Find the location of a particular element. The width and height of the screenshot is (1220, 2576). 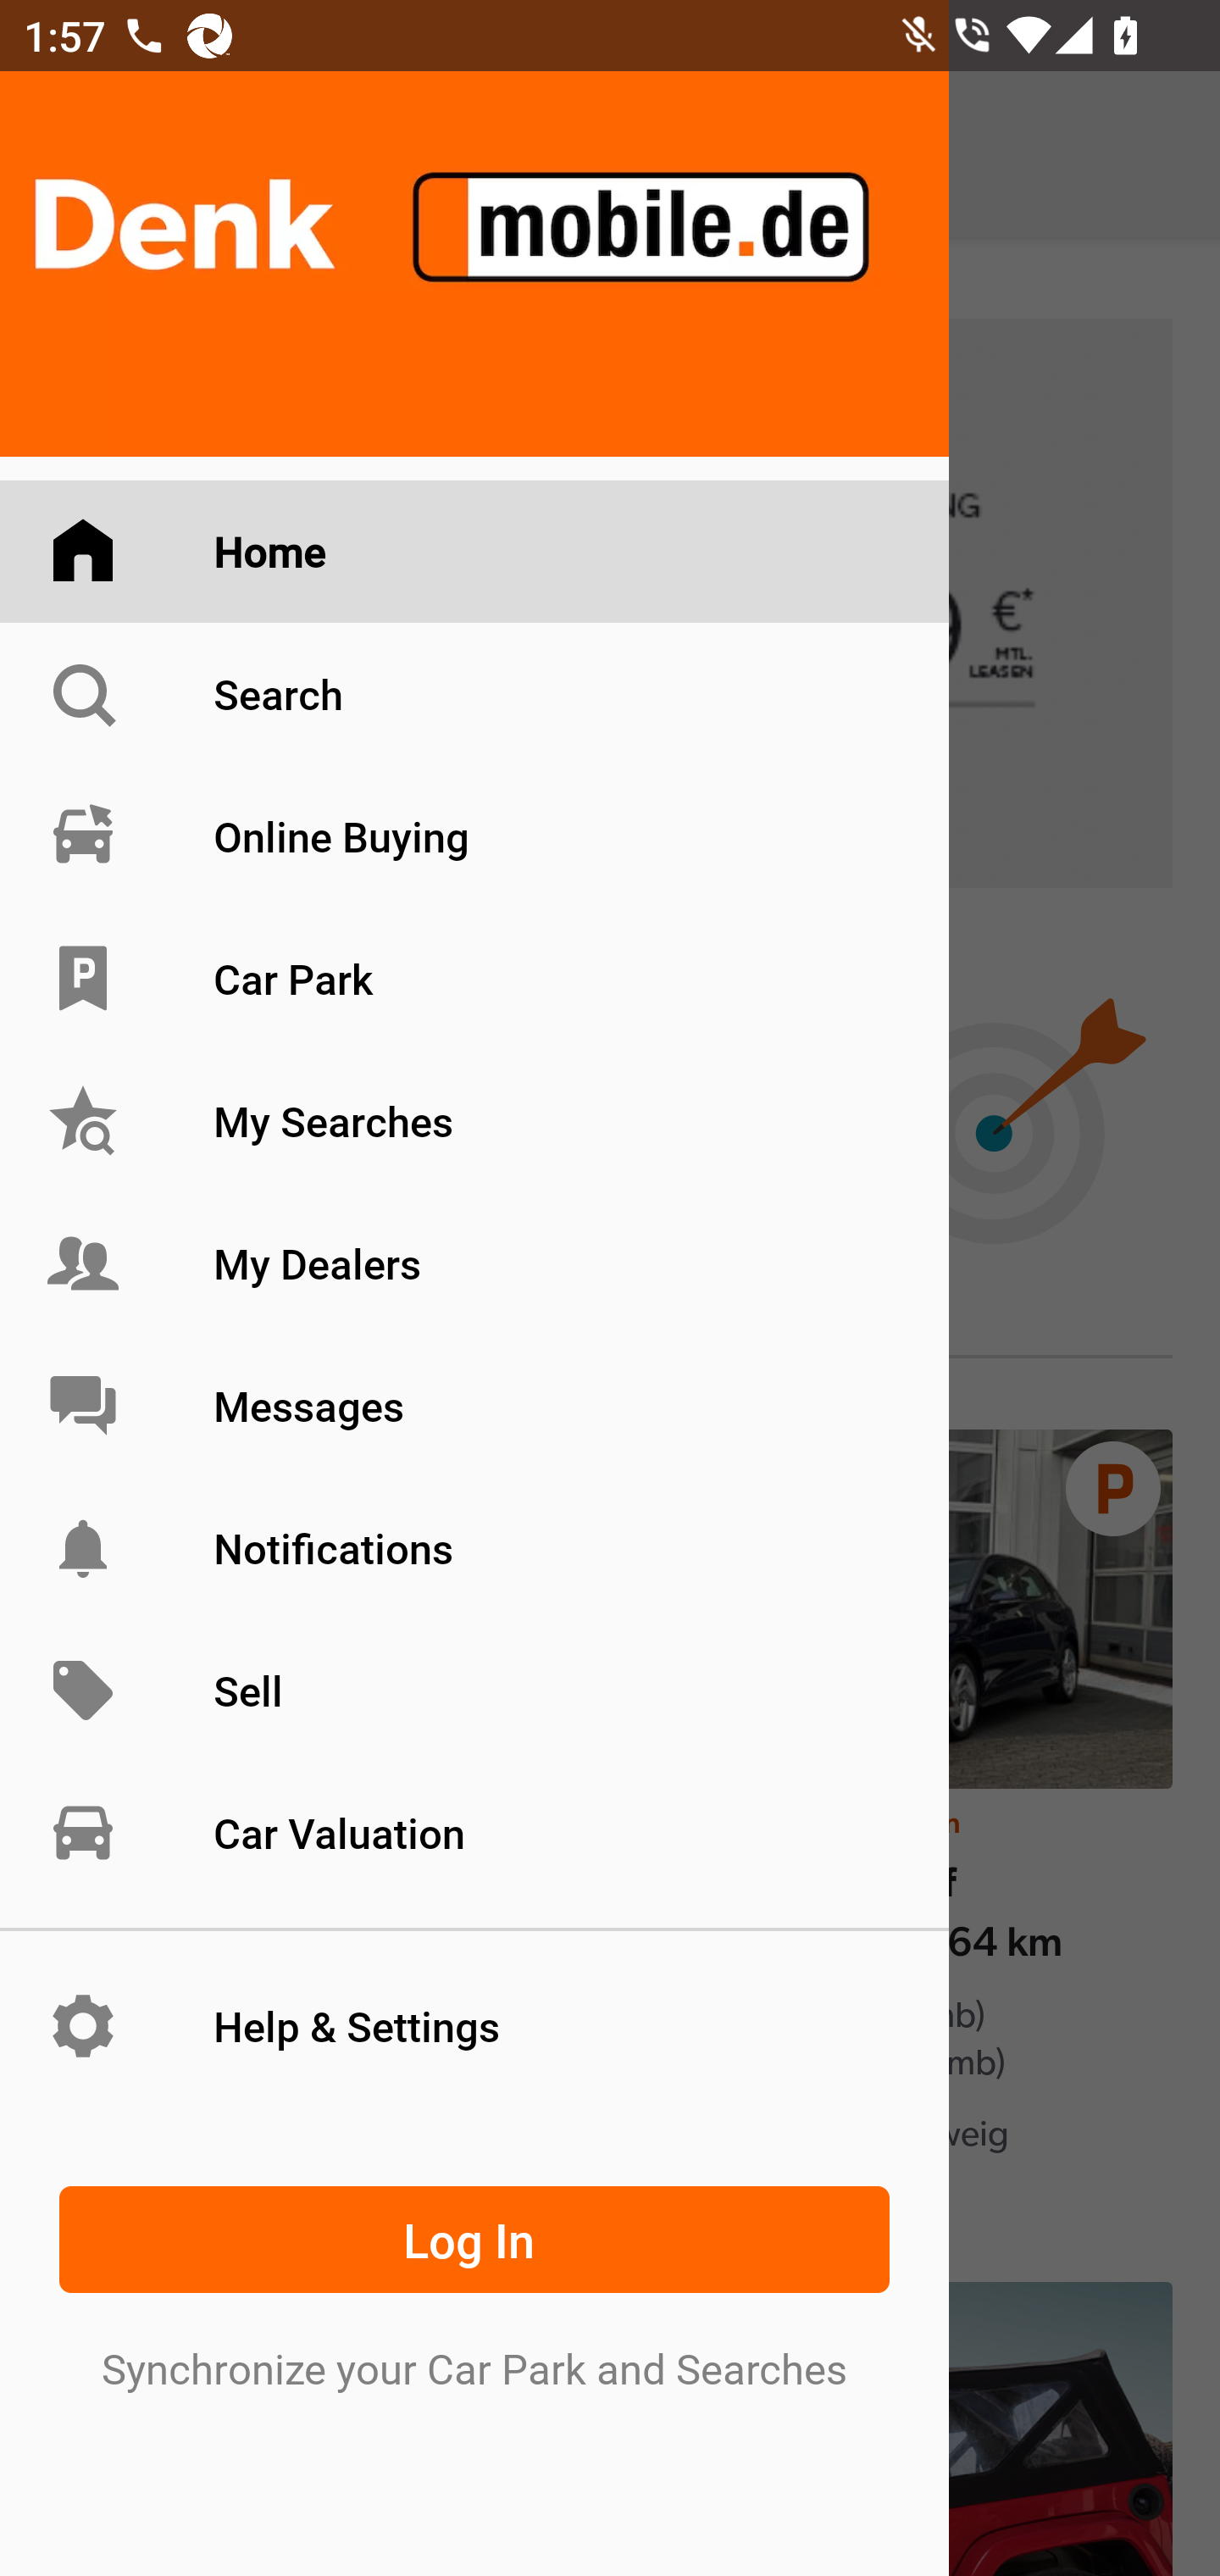

Home is located at coordinates (474, 552).